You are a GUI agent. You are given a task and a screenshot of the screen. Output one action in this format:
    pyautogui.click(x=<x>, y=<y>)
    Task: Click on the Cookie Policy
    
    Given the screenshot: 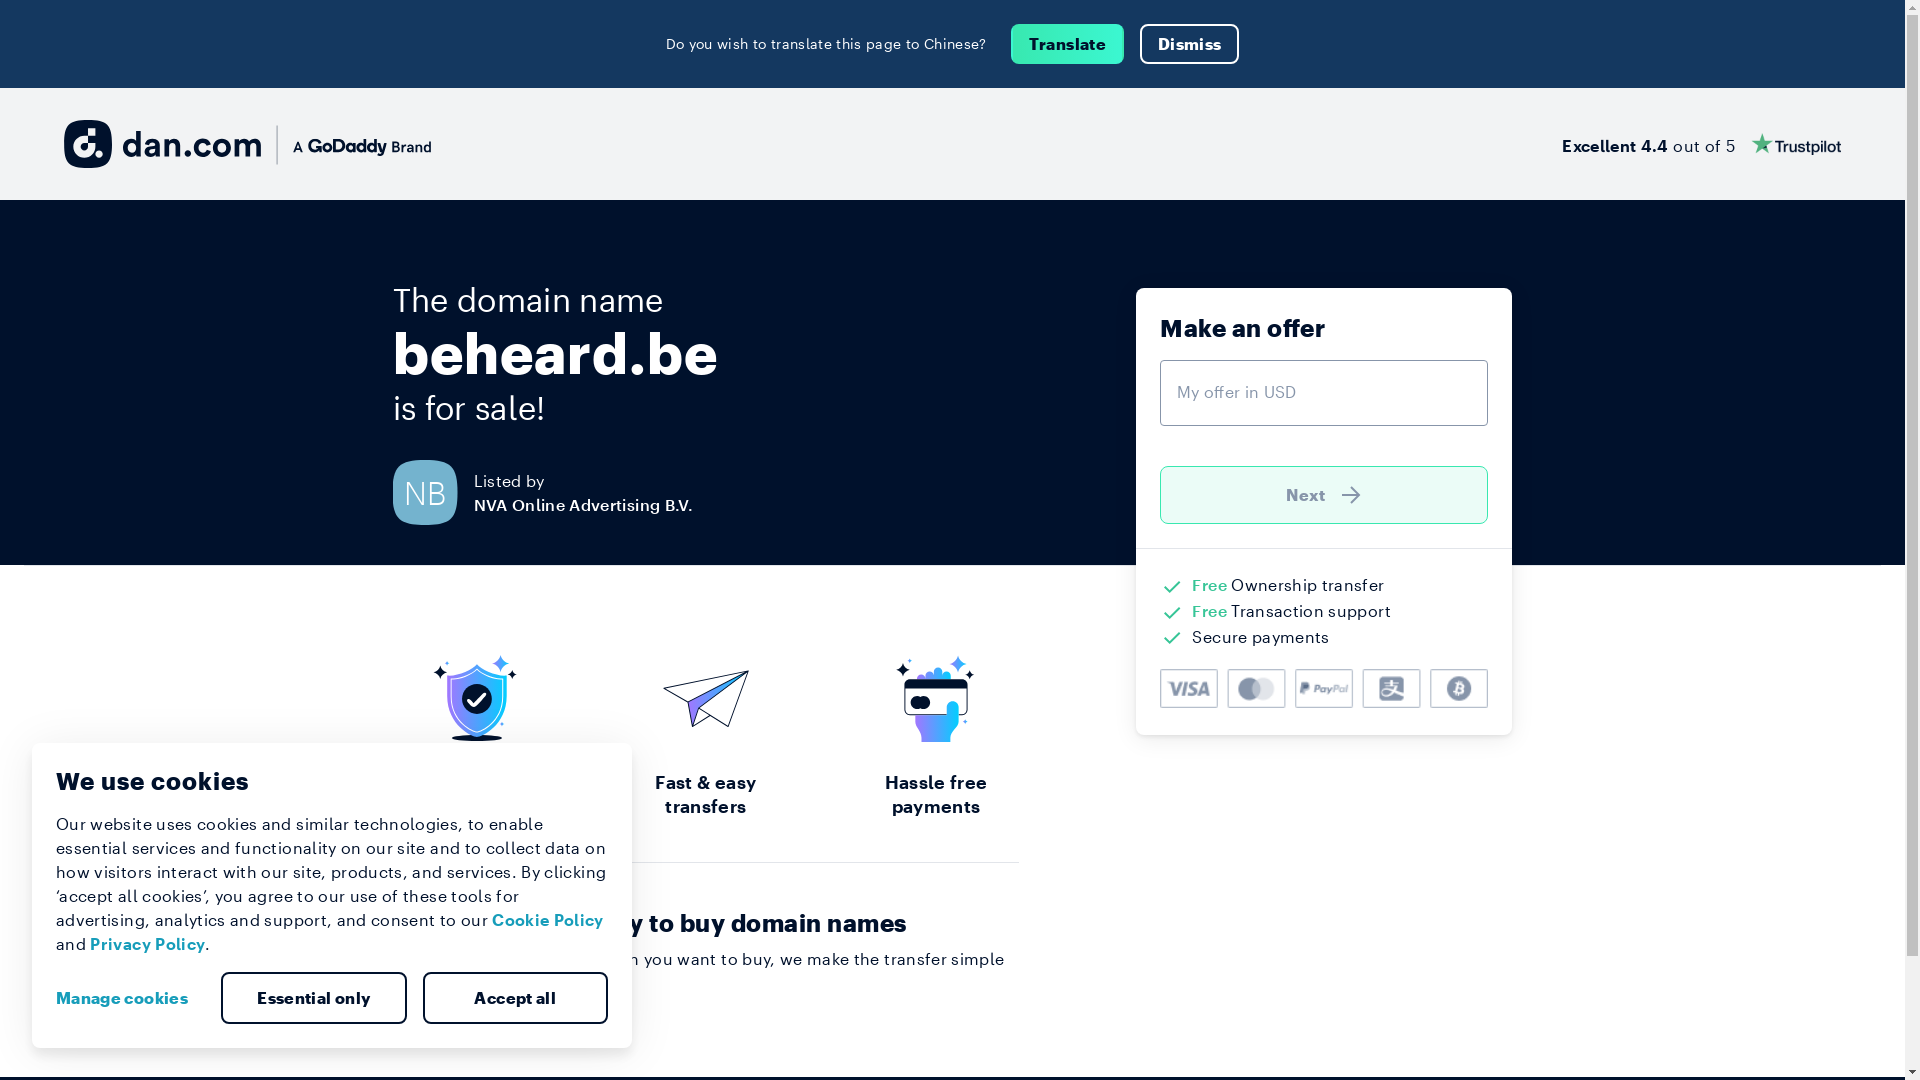 What is the action you would take?
    pyautogui.click(x=548, y=920)
    